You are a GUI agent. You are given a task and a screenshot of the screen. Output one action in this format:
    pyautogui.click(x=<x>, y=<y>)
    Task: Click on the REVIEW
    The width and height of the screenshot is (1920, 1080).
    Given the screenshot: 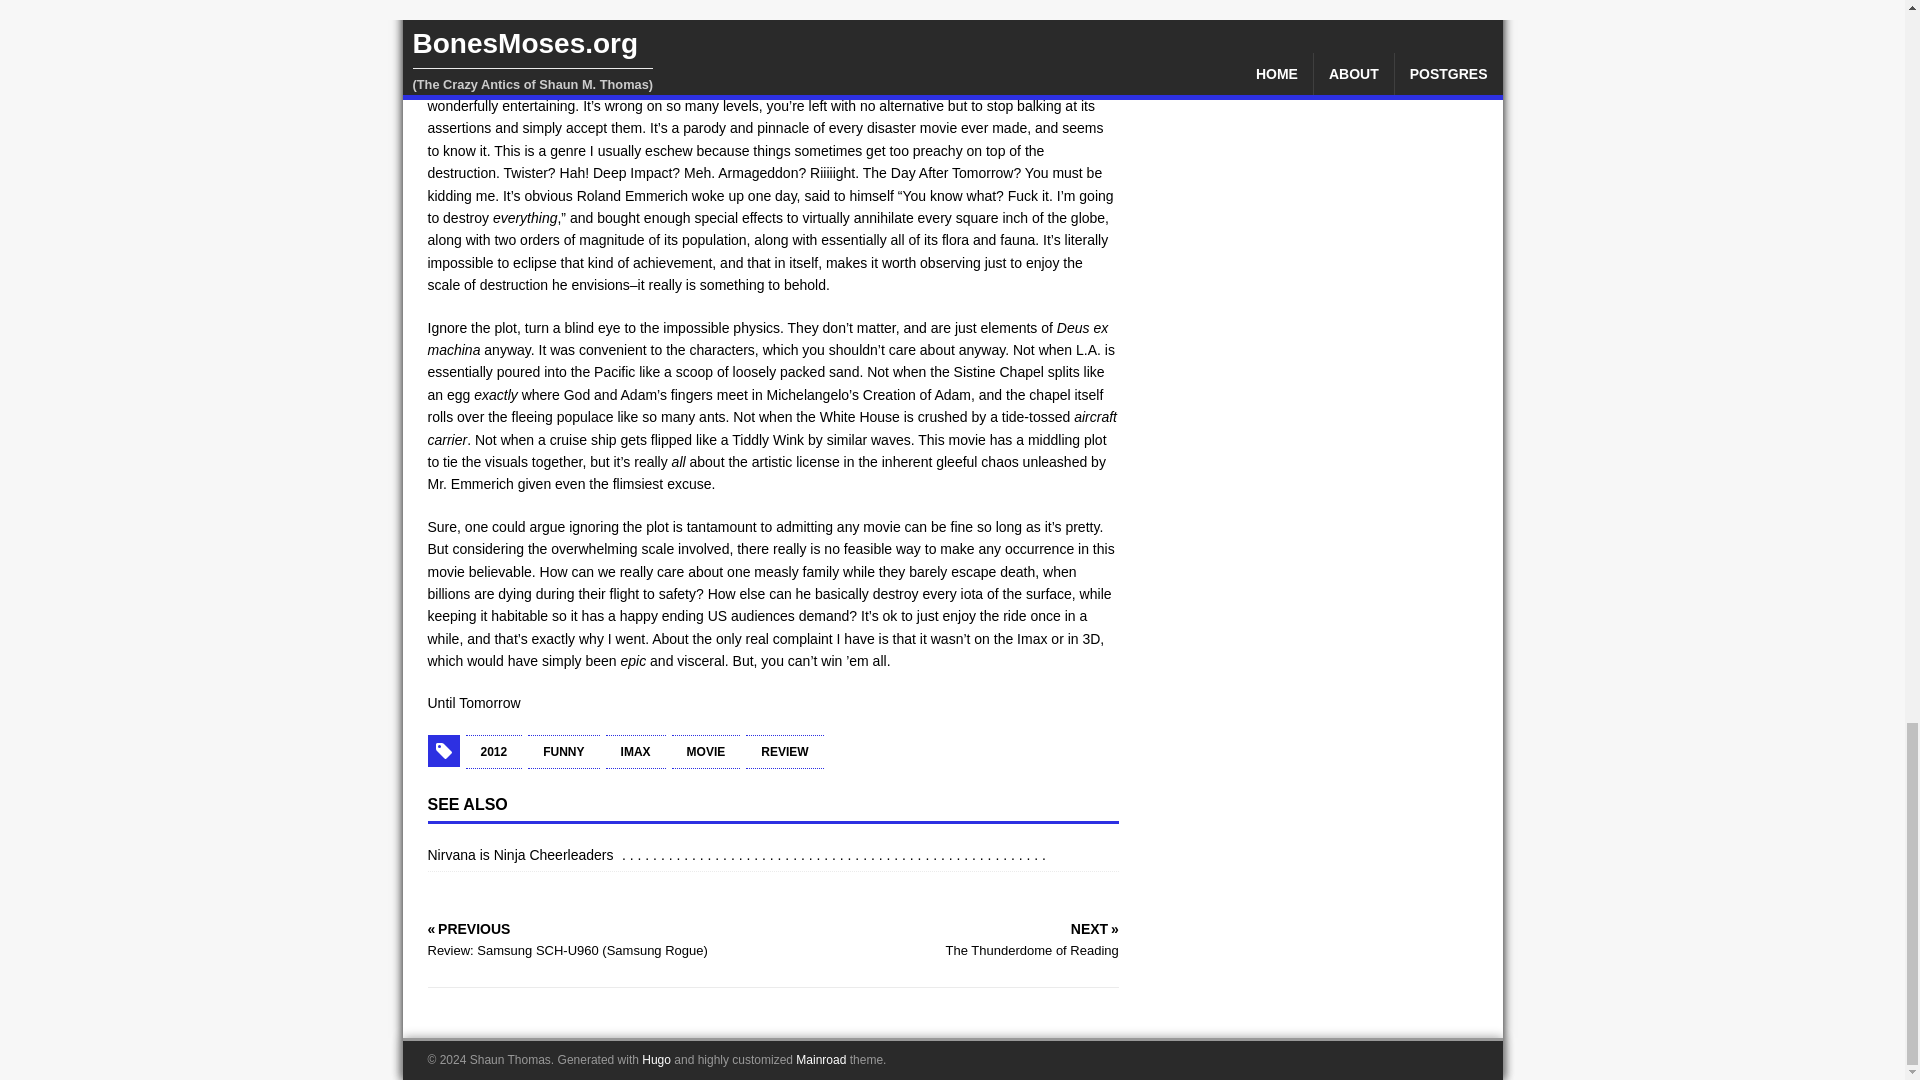 What is the action you would take?
    pyautogui.click(x=784, y=752)
    